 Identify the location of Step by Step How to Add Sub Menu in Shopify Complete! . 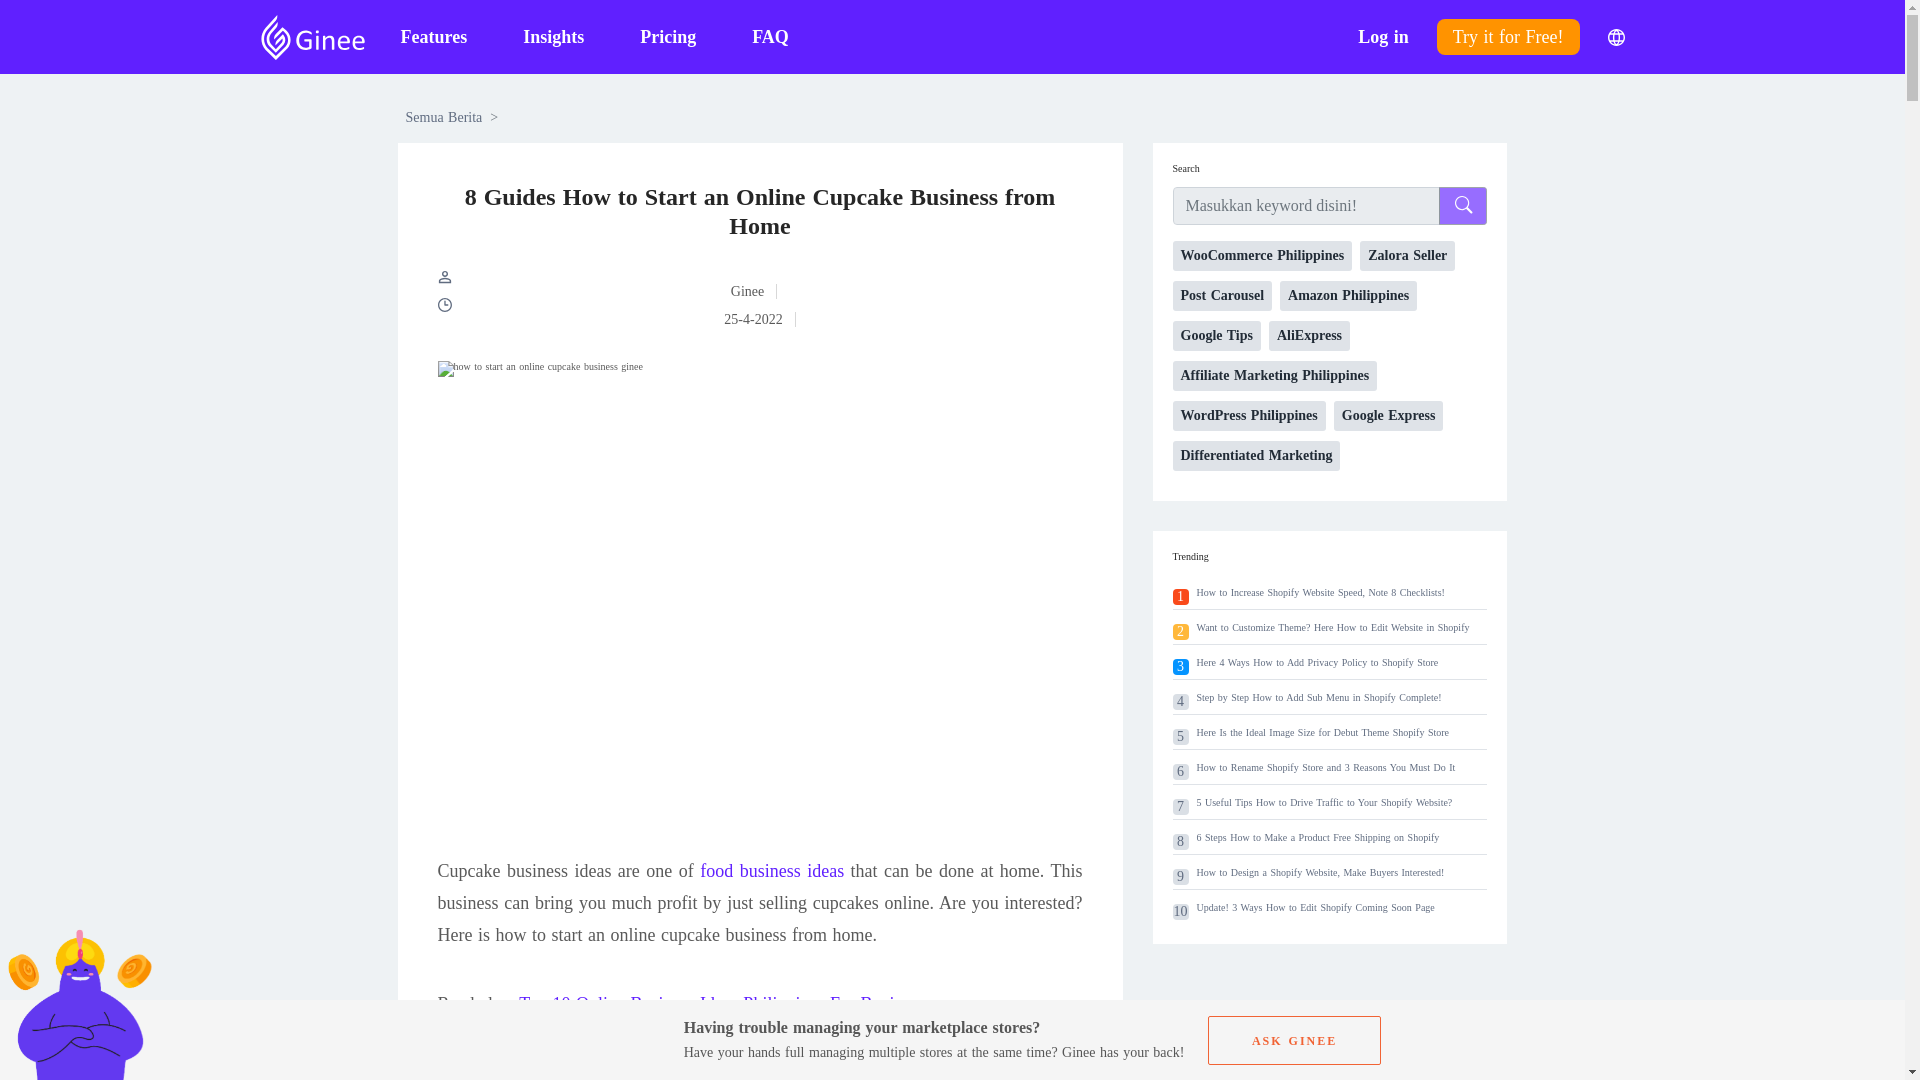
(1320, 698).